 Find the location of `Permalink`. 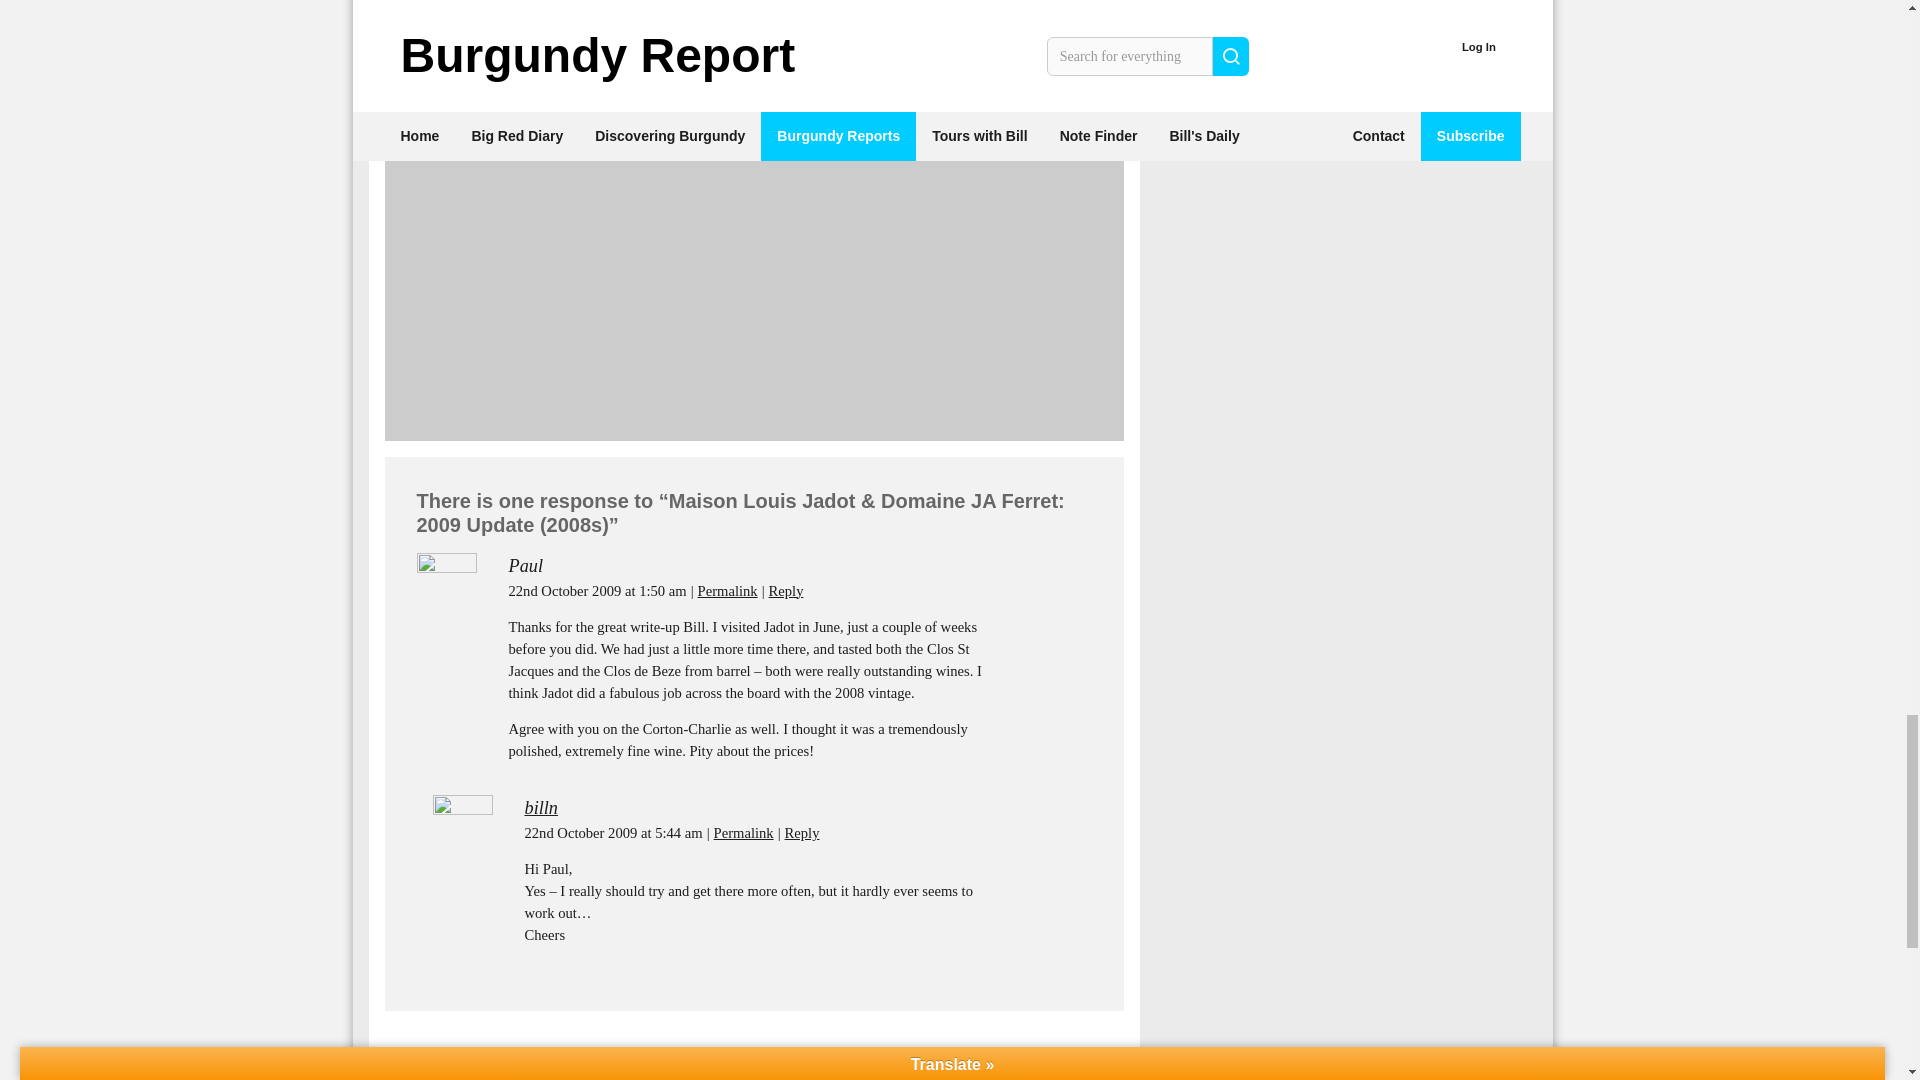

Permalink is located at coordinates (744, 833).